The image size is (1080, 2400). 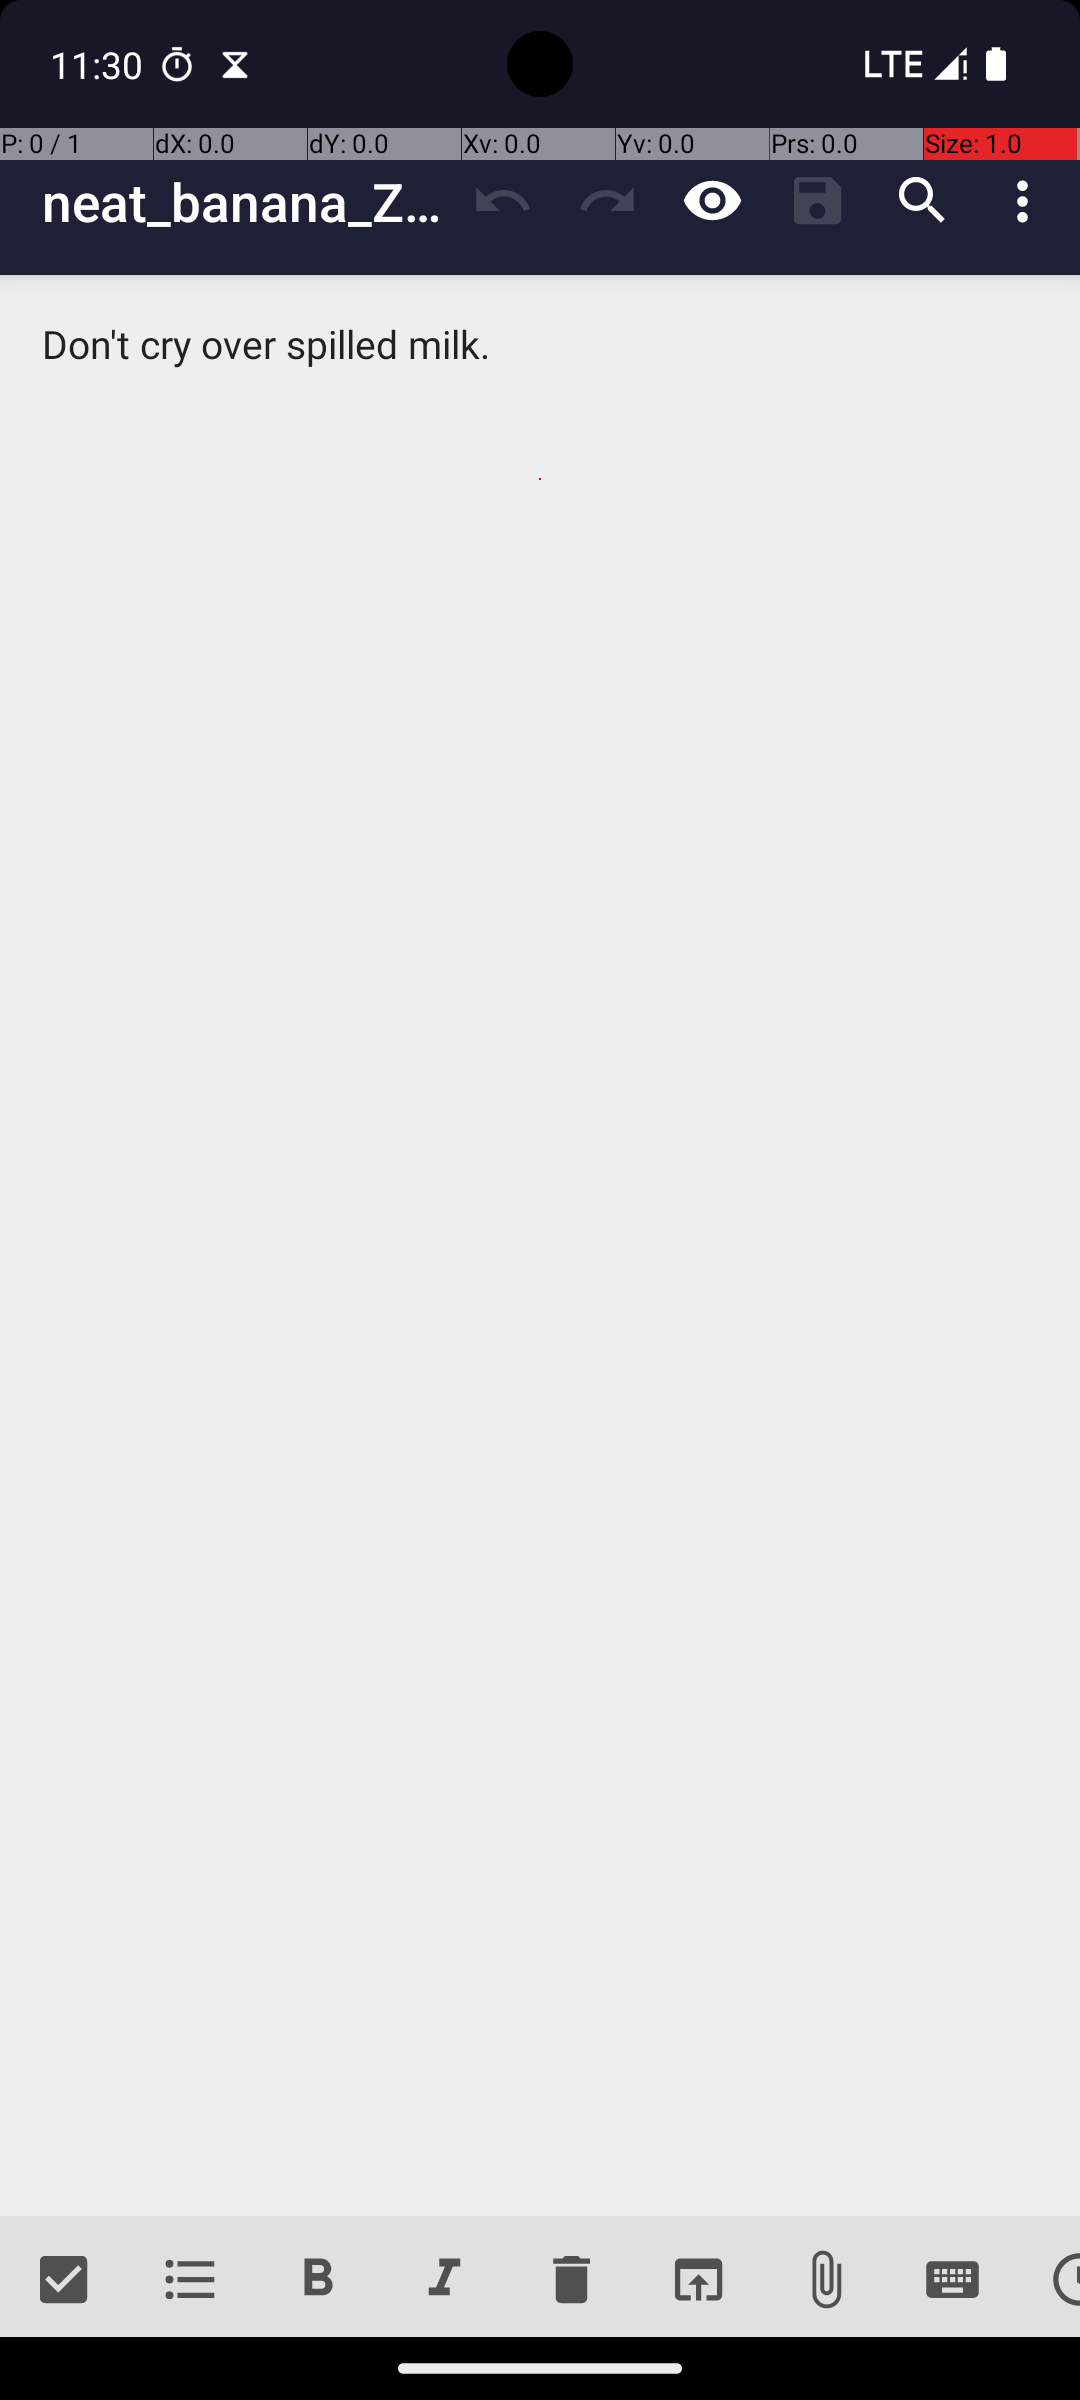 I want to click on neat_banana_Zjqa, so click(x=246, y=202).